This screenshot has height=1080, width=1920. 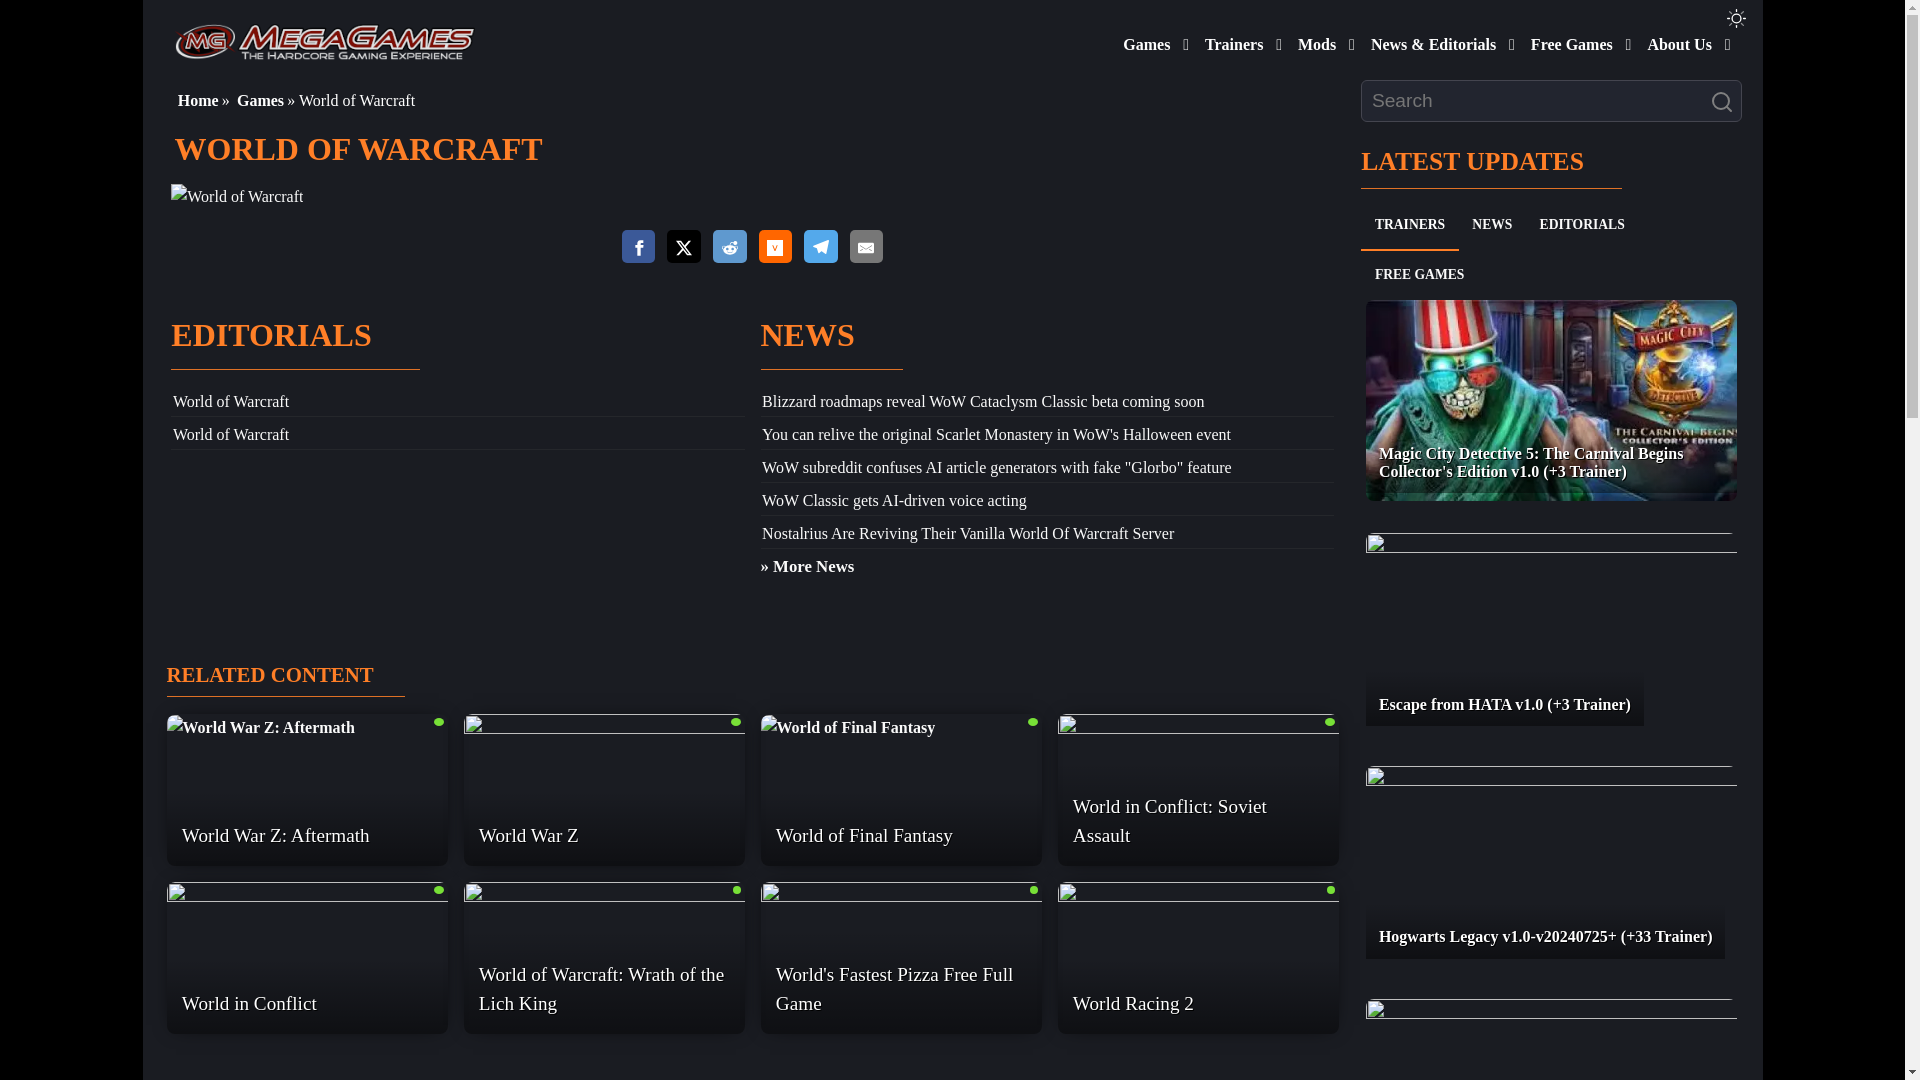 I want to click on World of Warcraft, so click(x=236, y=196).